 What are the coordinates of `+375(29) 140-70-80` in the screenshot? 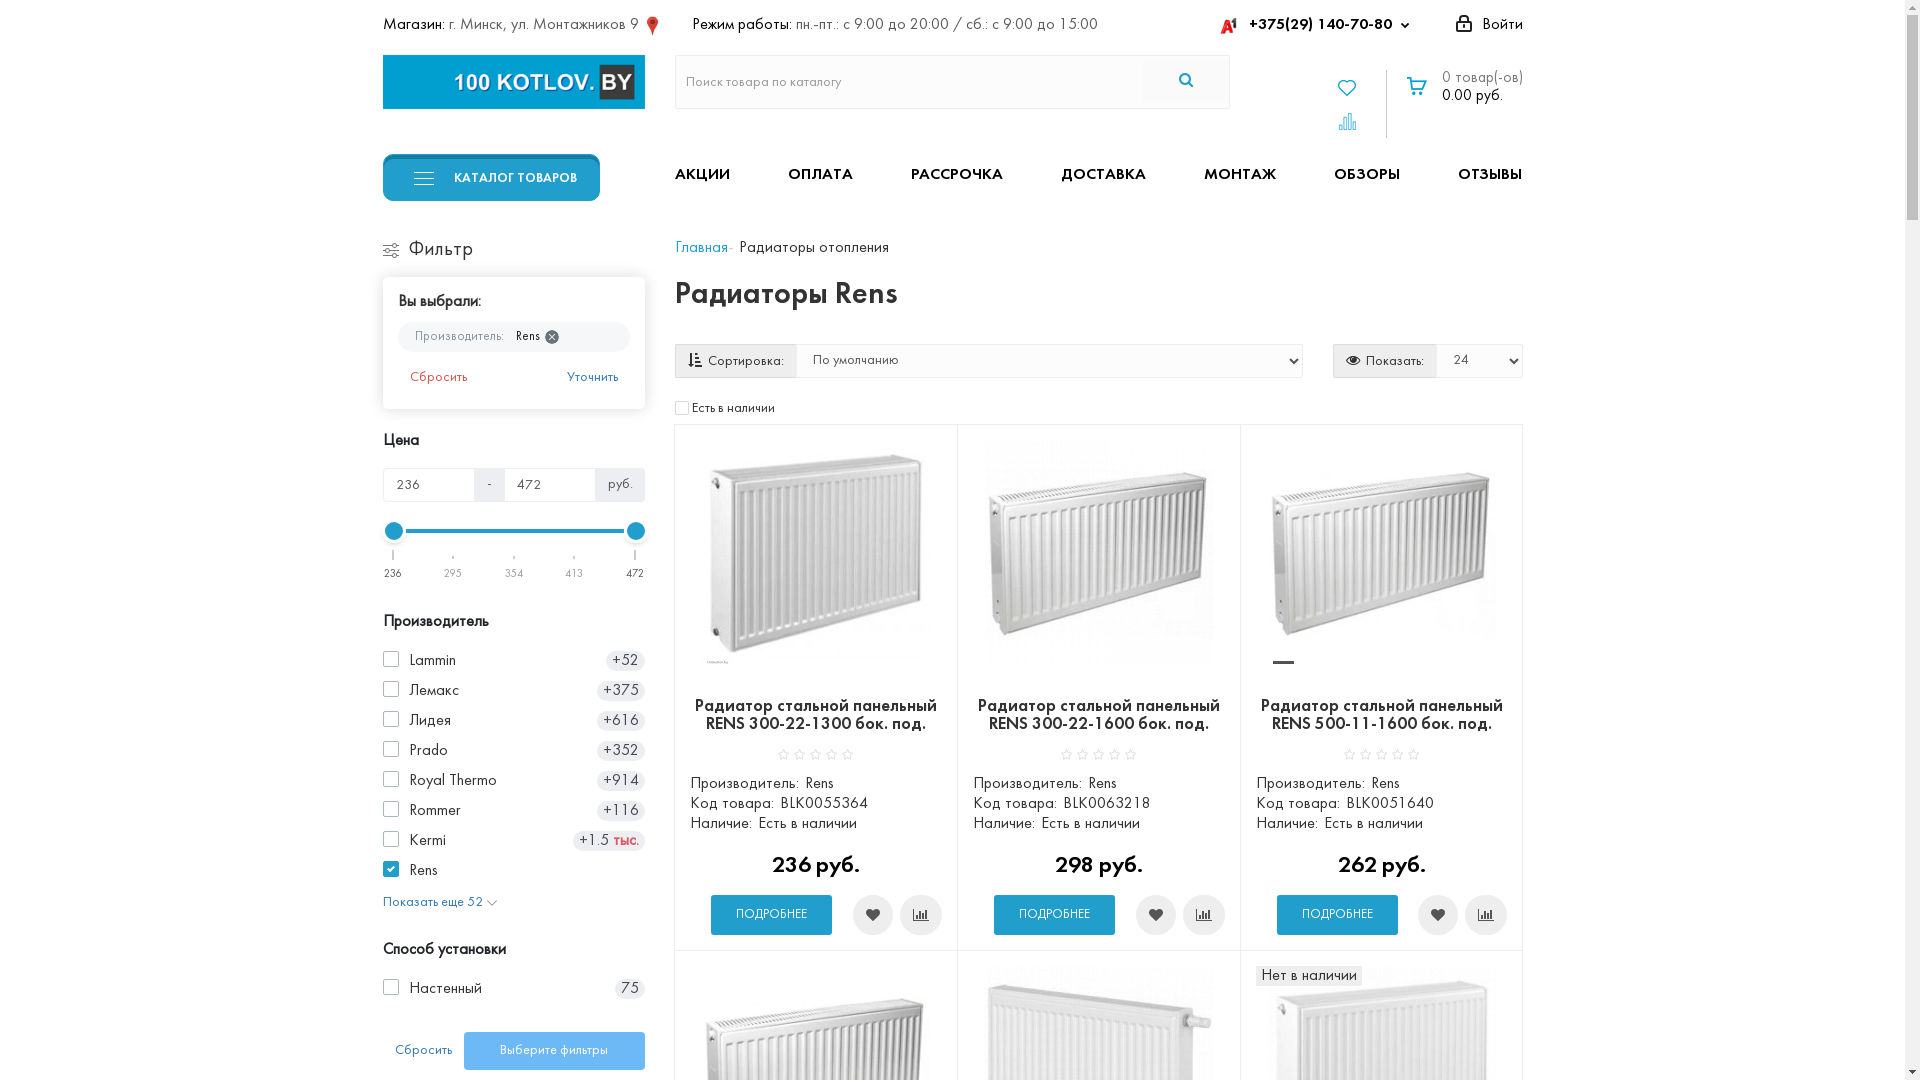 It's located at (1318, 25).